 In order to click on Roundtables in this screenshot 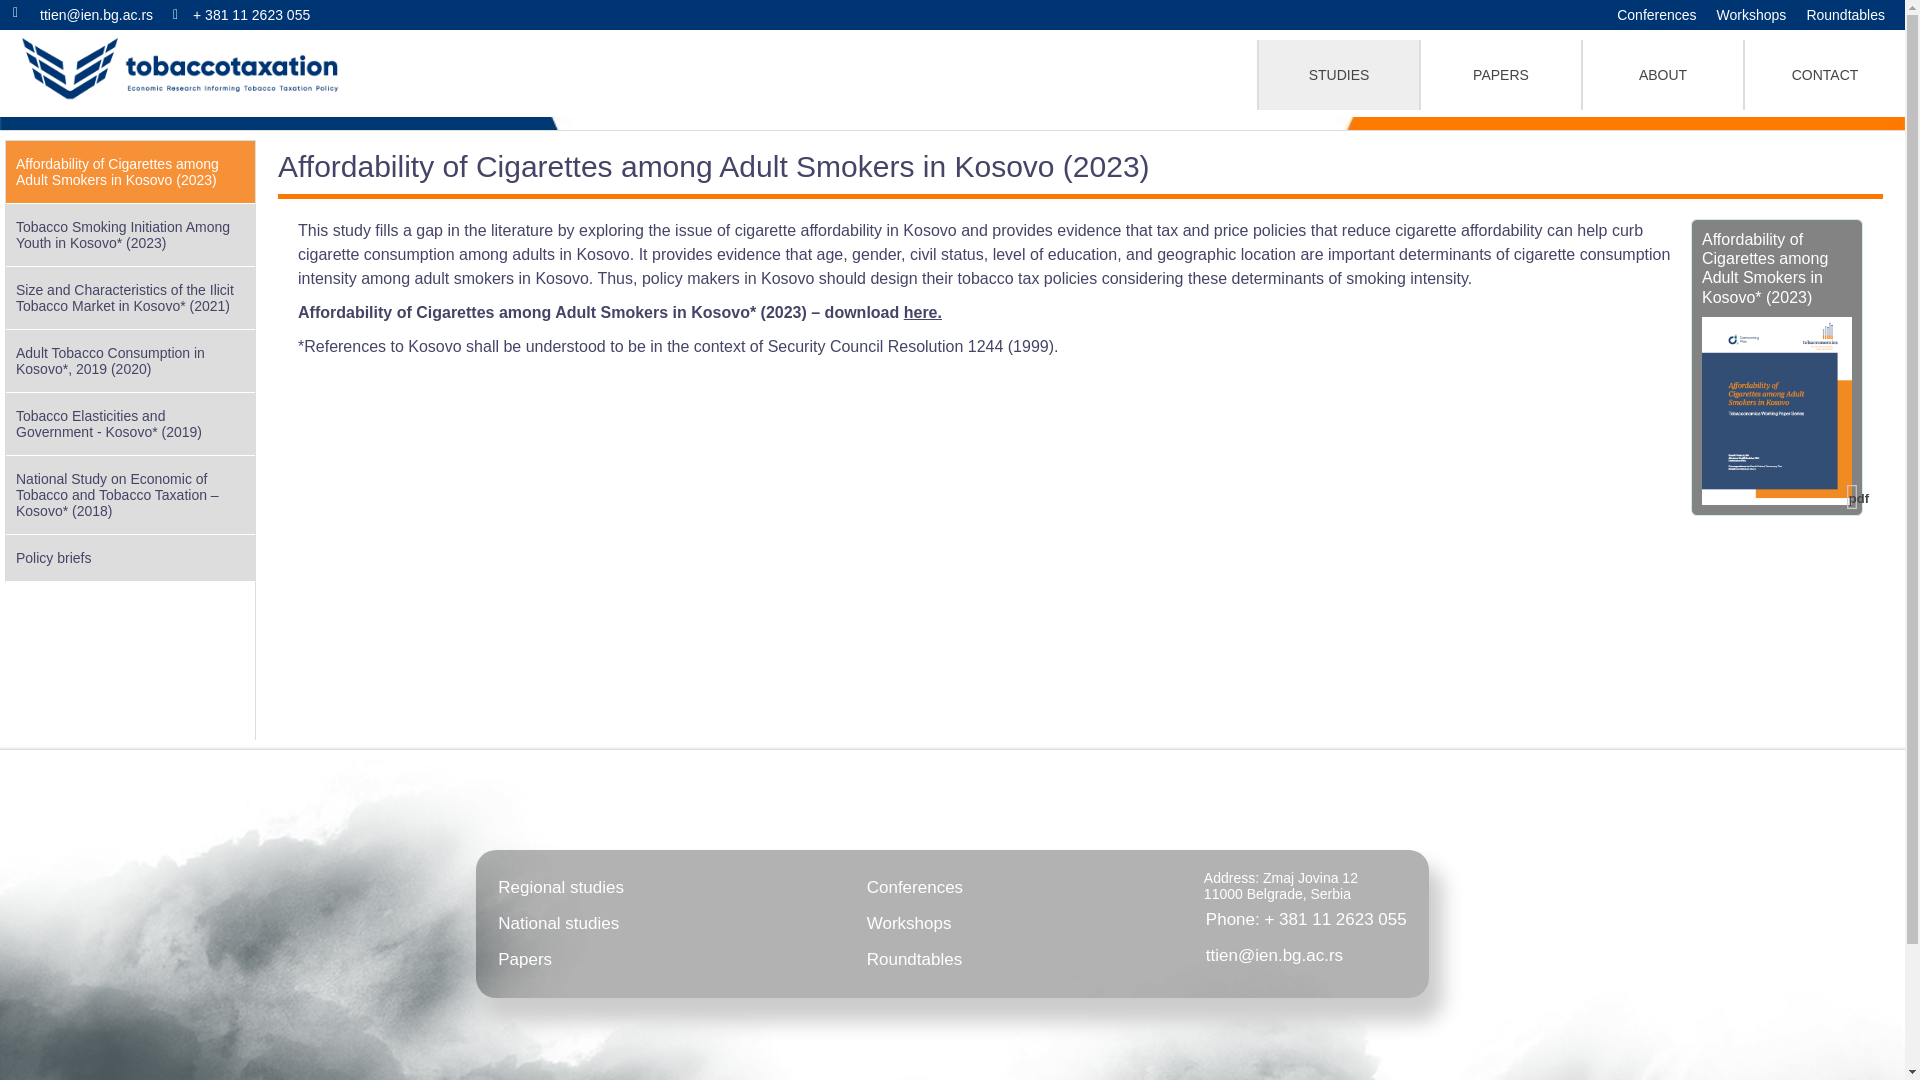, I will do `click(1846, 14)`.